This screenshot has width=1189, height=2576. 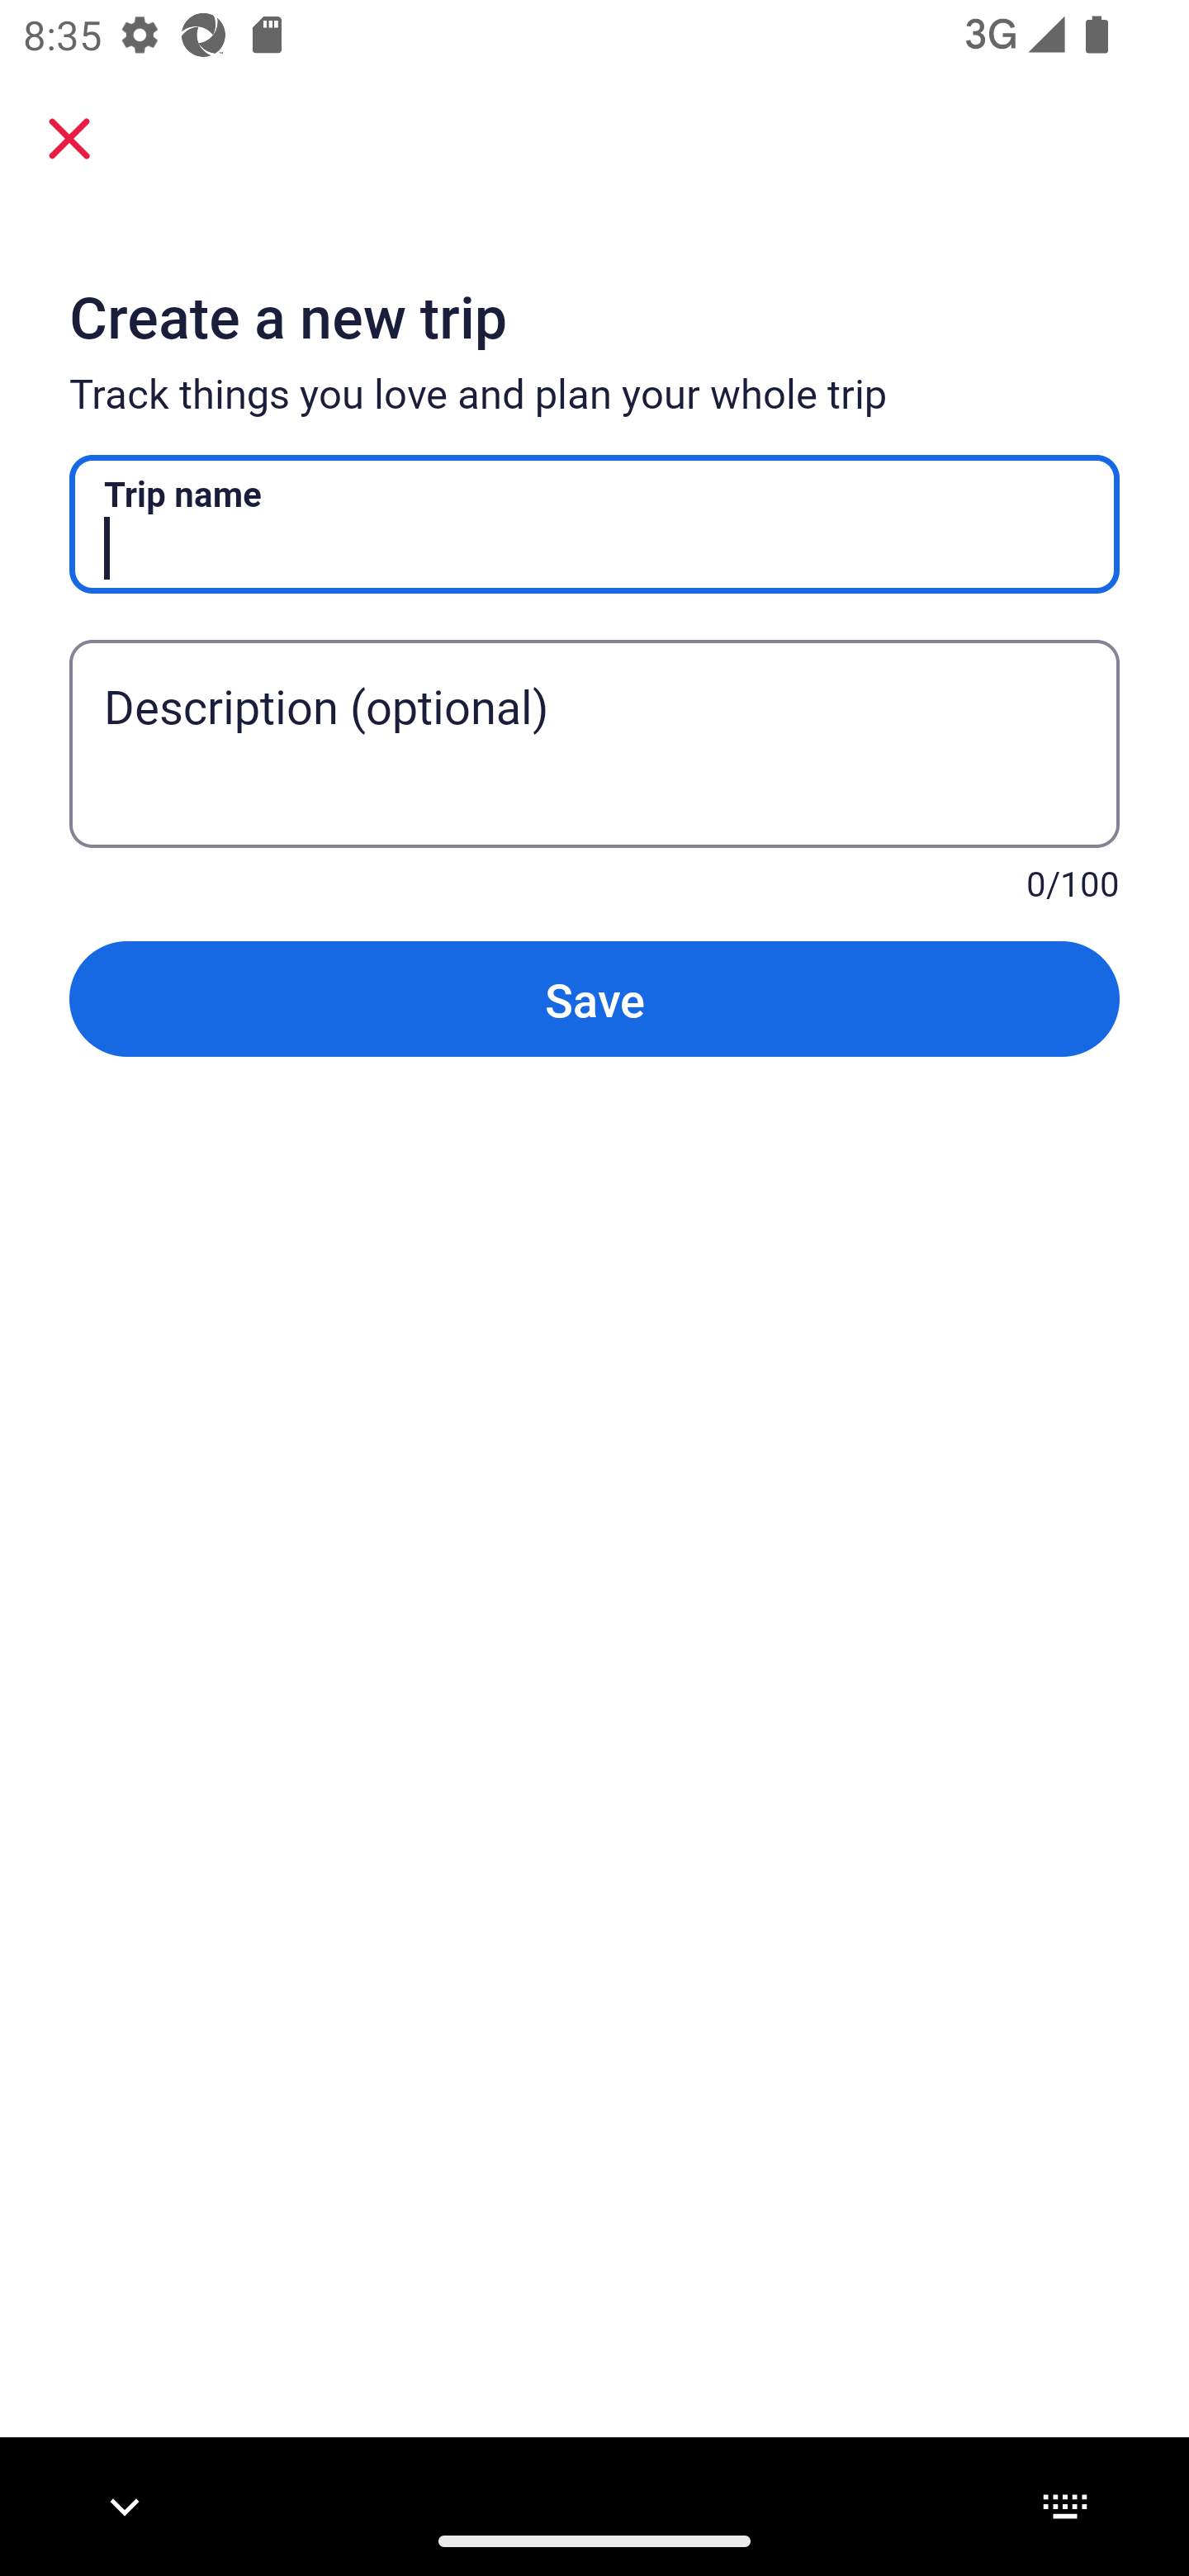 I want to click on Close, so click(x=69, y=137).